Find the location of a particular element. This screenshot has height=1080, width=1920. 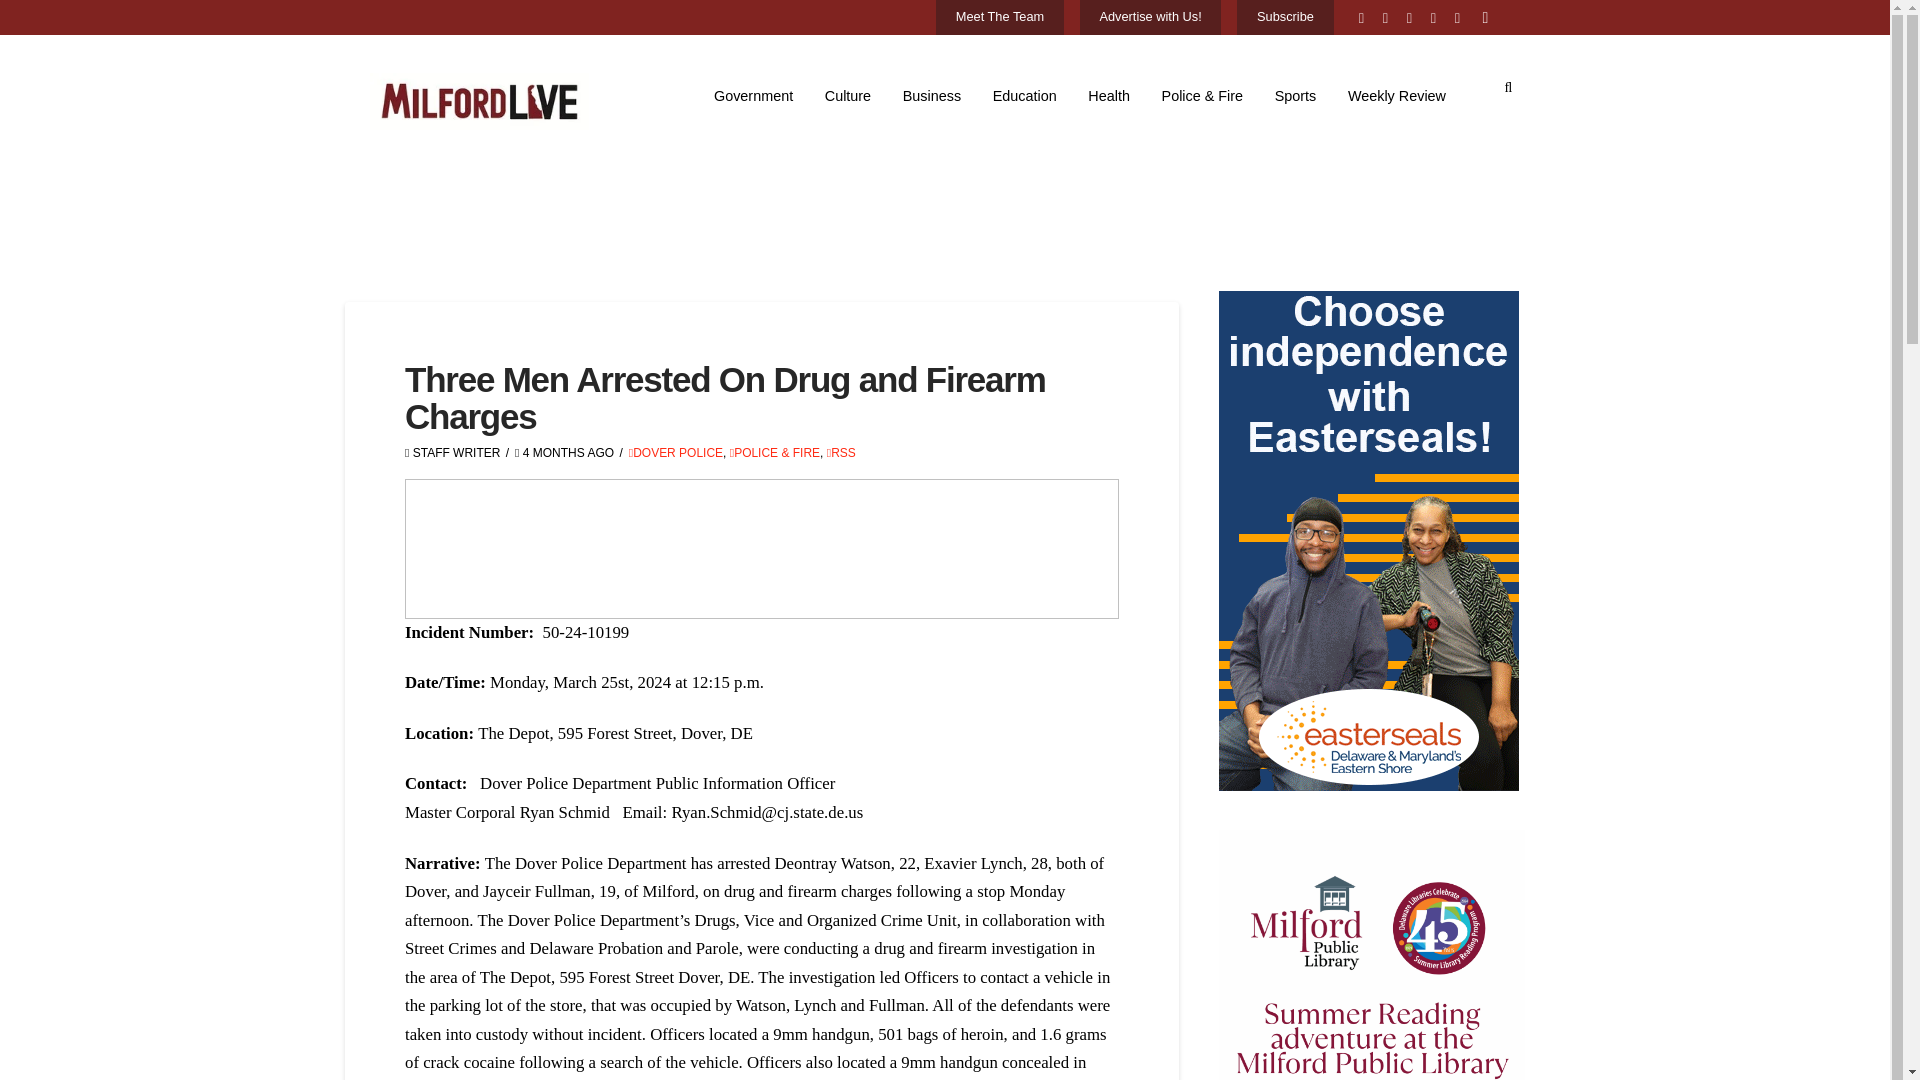

Education is located at coordinates (1025, 96).